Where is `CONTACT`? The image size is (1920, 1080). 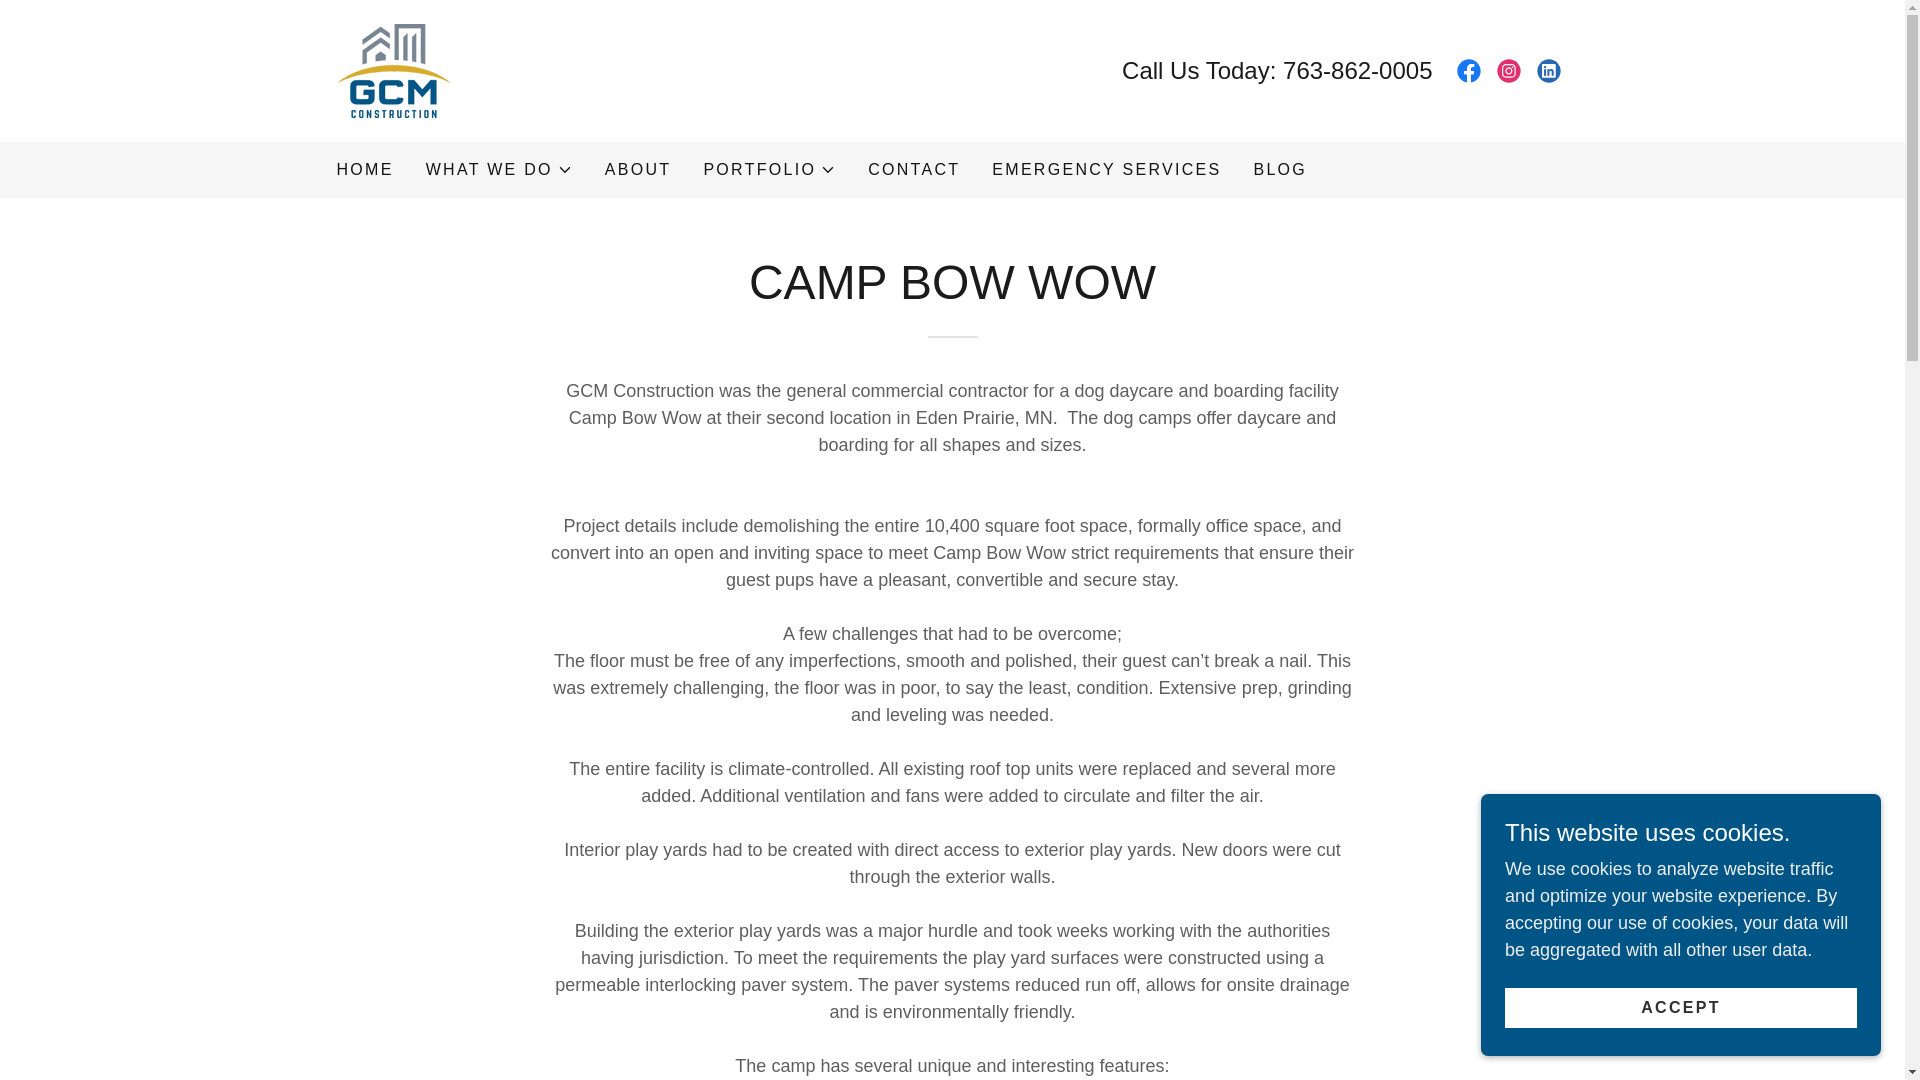
CONTACT is located at coordinates (914, 170).